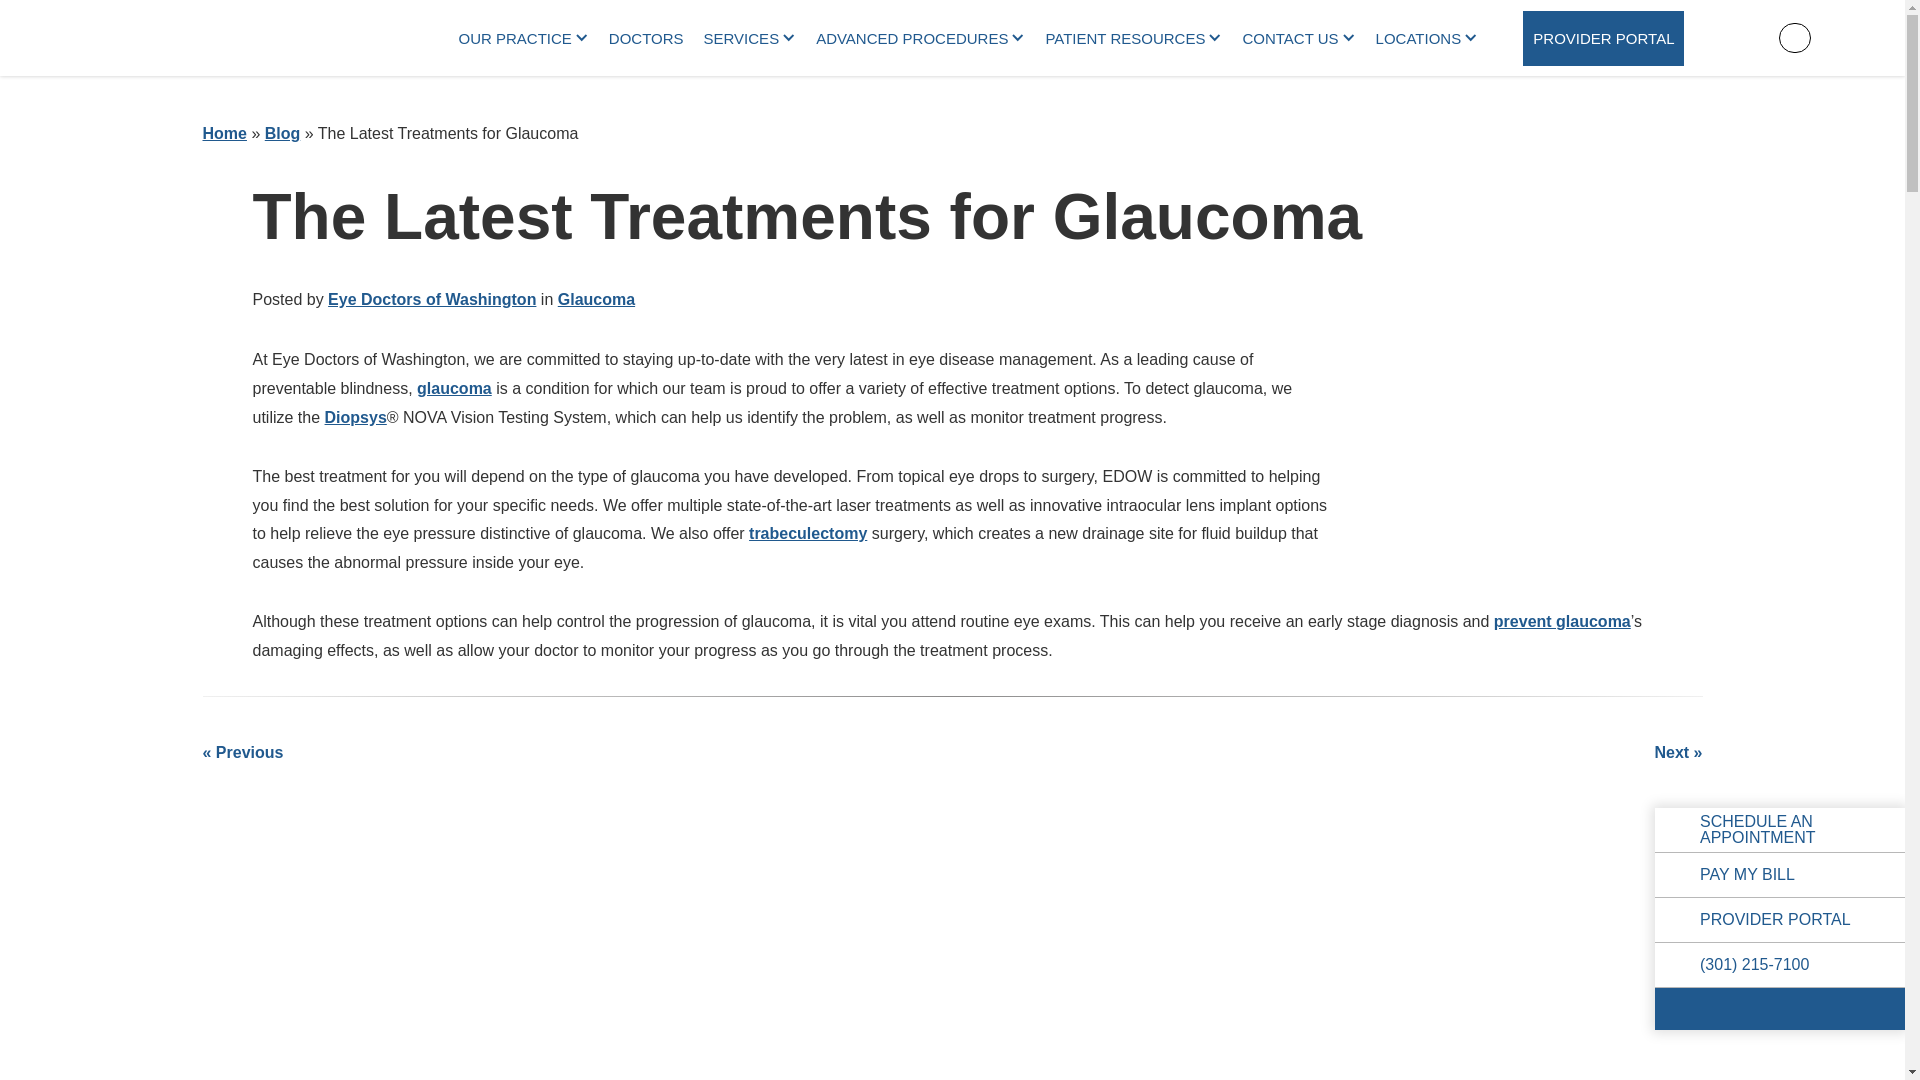 The image size is (1920, 1080). Describe the element at coordinates (522, 37) in the screenshot. I see `OUR PRACTICE` at that location.